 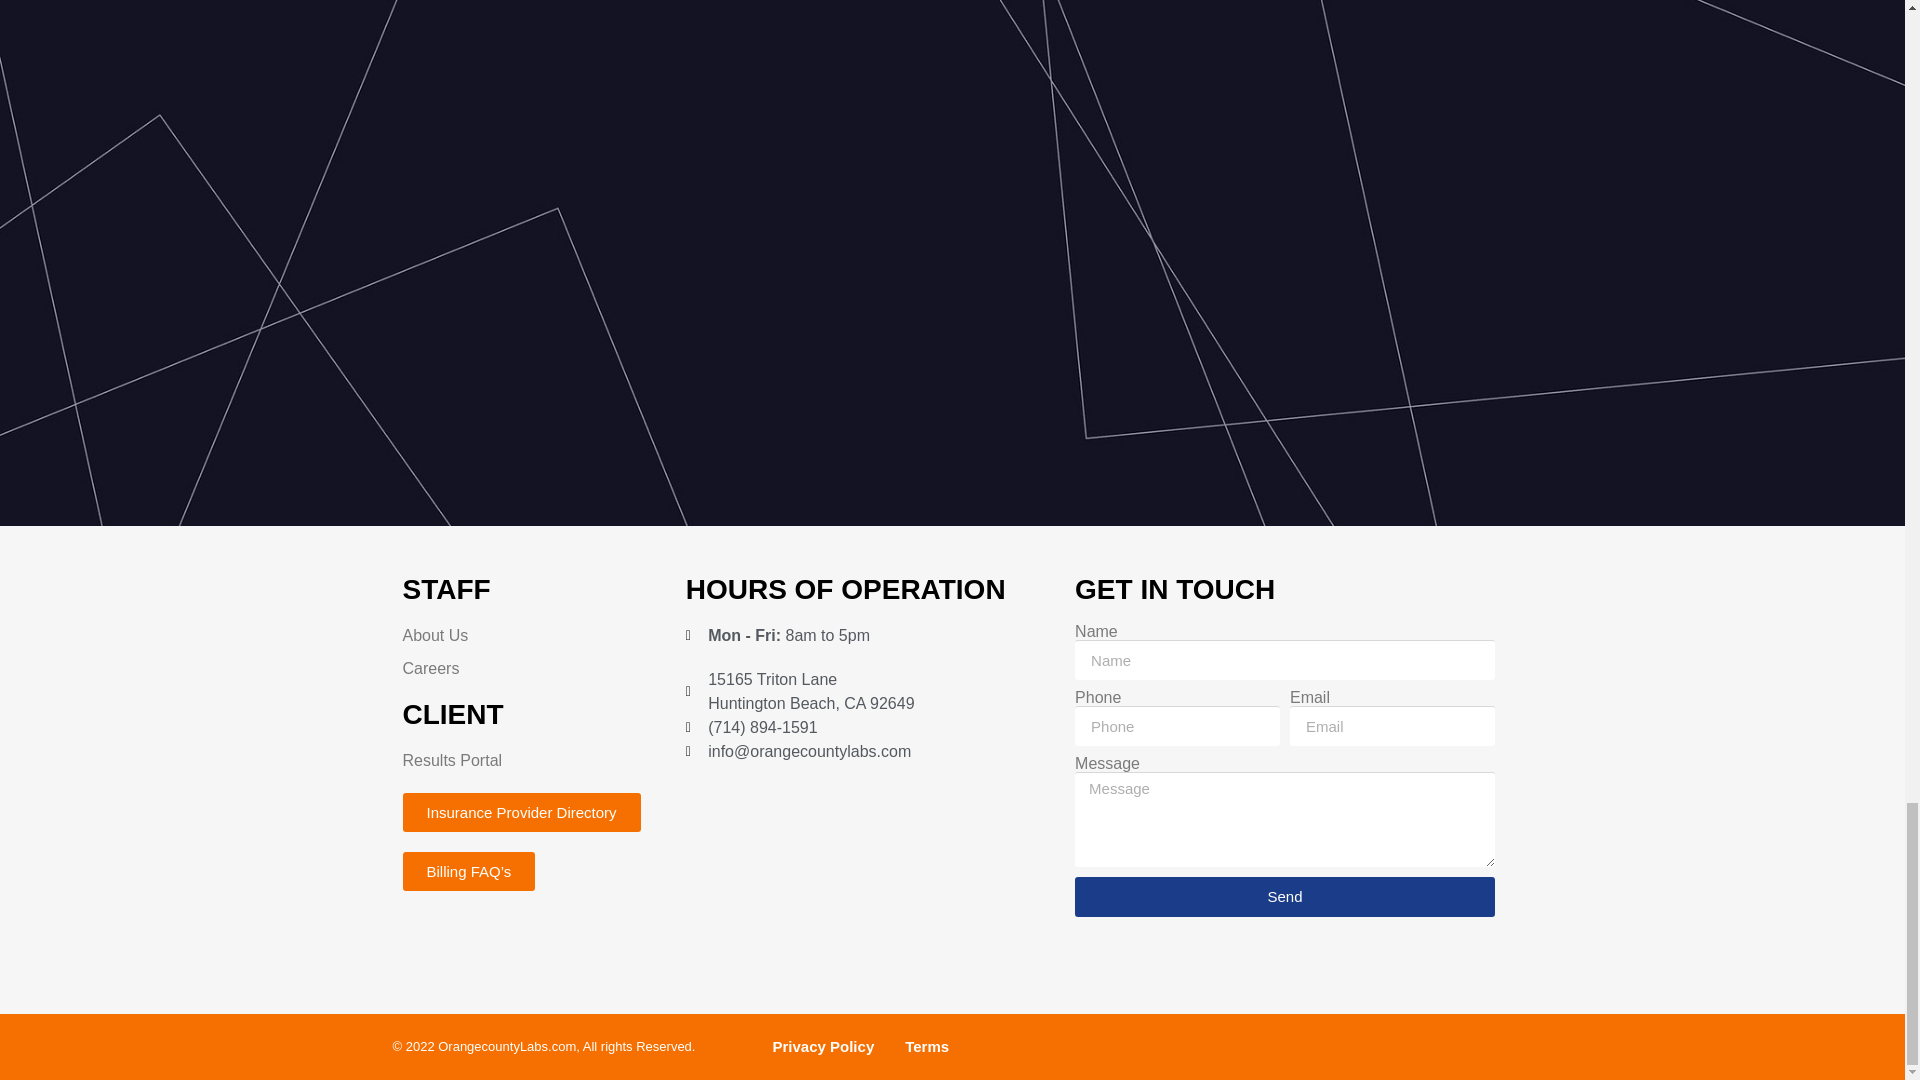 I want to click on 15165 Triton Lane Huntington Beach, CA 92649, so click(x=860, y=888).